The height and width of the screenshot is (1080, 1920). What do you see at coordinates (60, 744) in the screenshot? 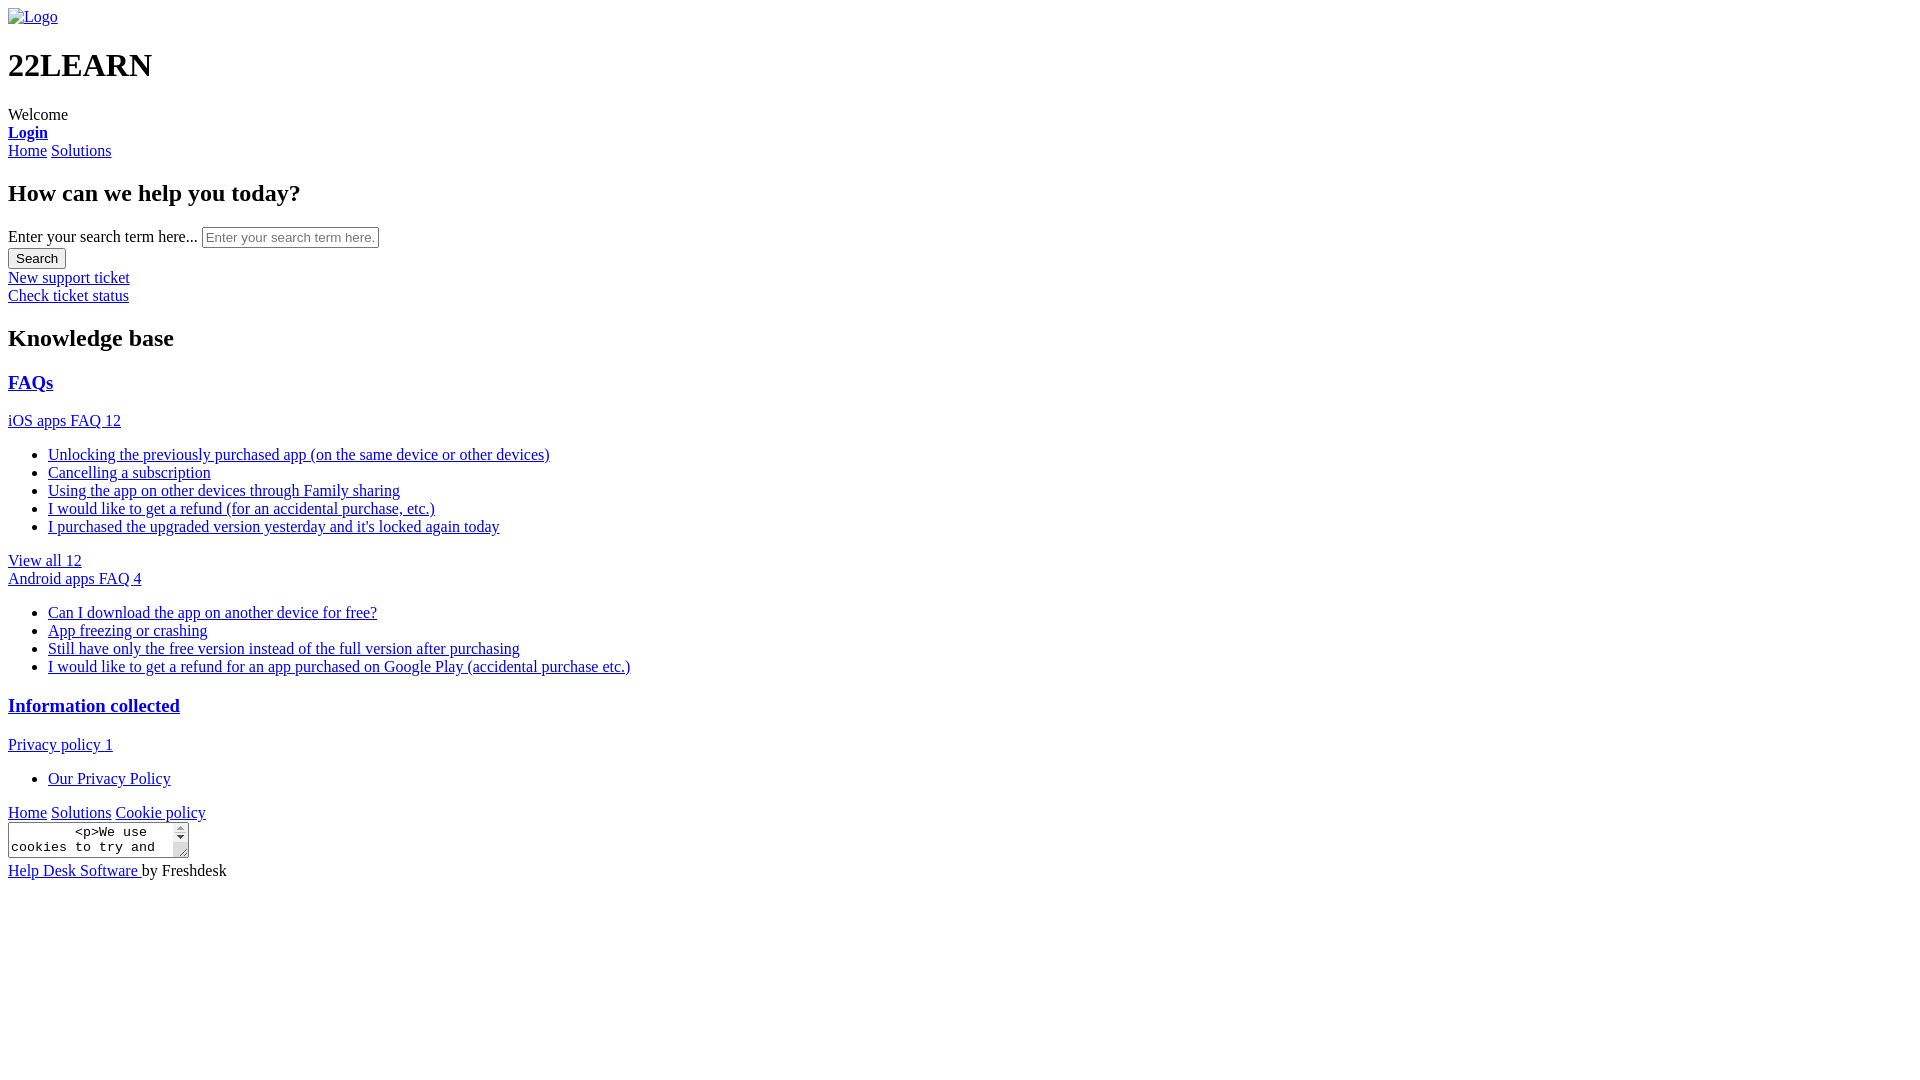
I see `Privacy policy 1` at bounding box center [60, 744].